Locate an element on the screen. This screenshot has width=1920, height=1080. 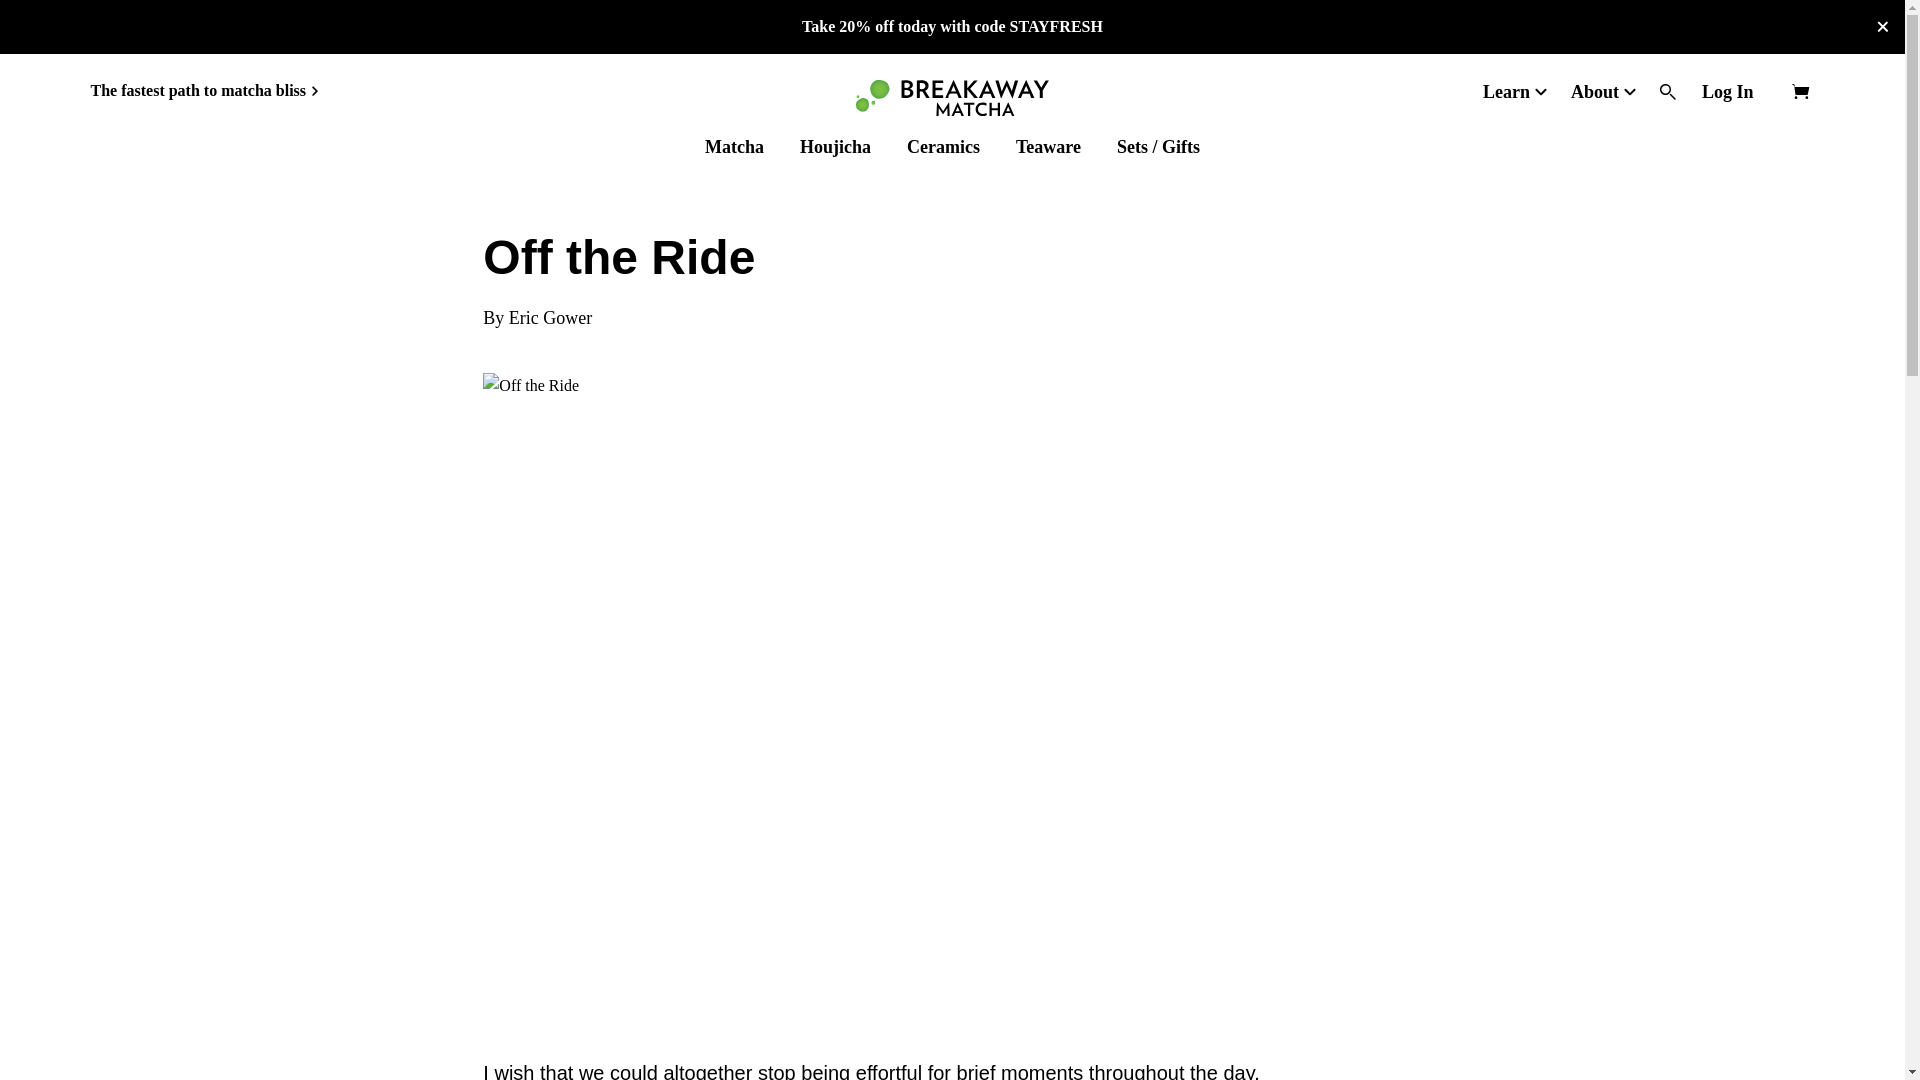
About is located at coordinates (1597, 91).